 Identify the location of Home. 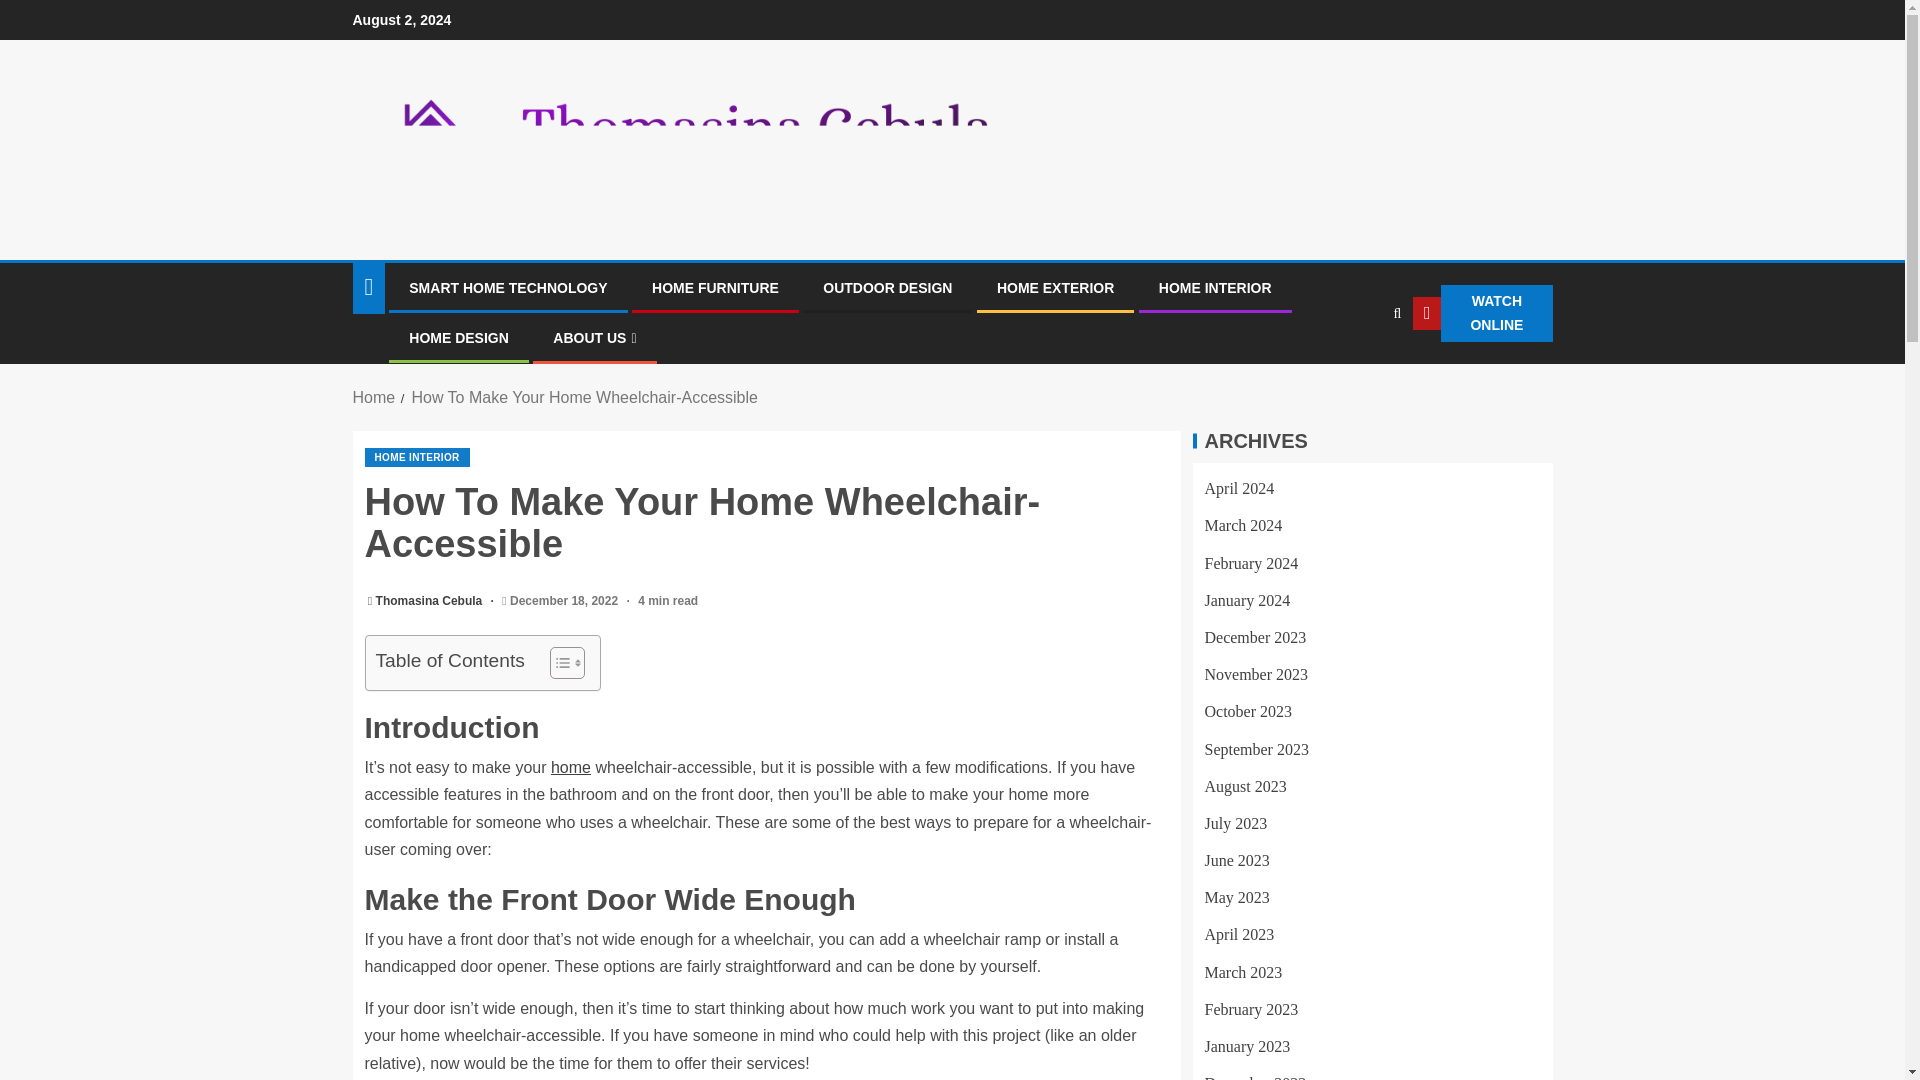
(373, 397).